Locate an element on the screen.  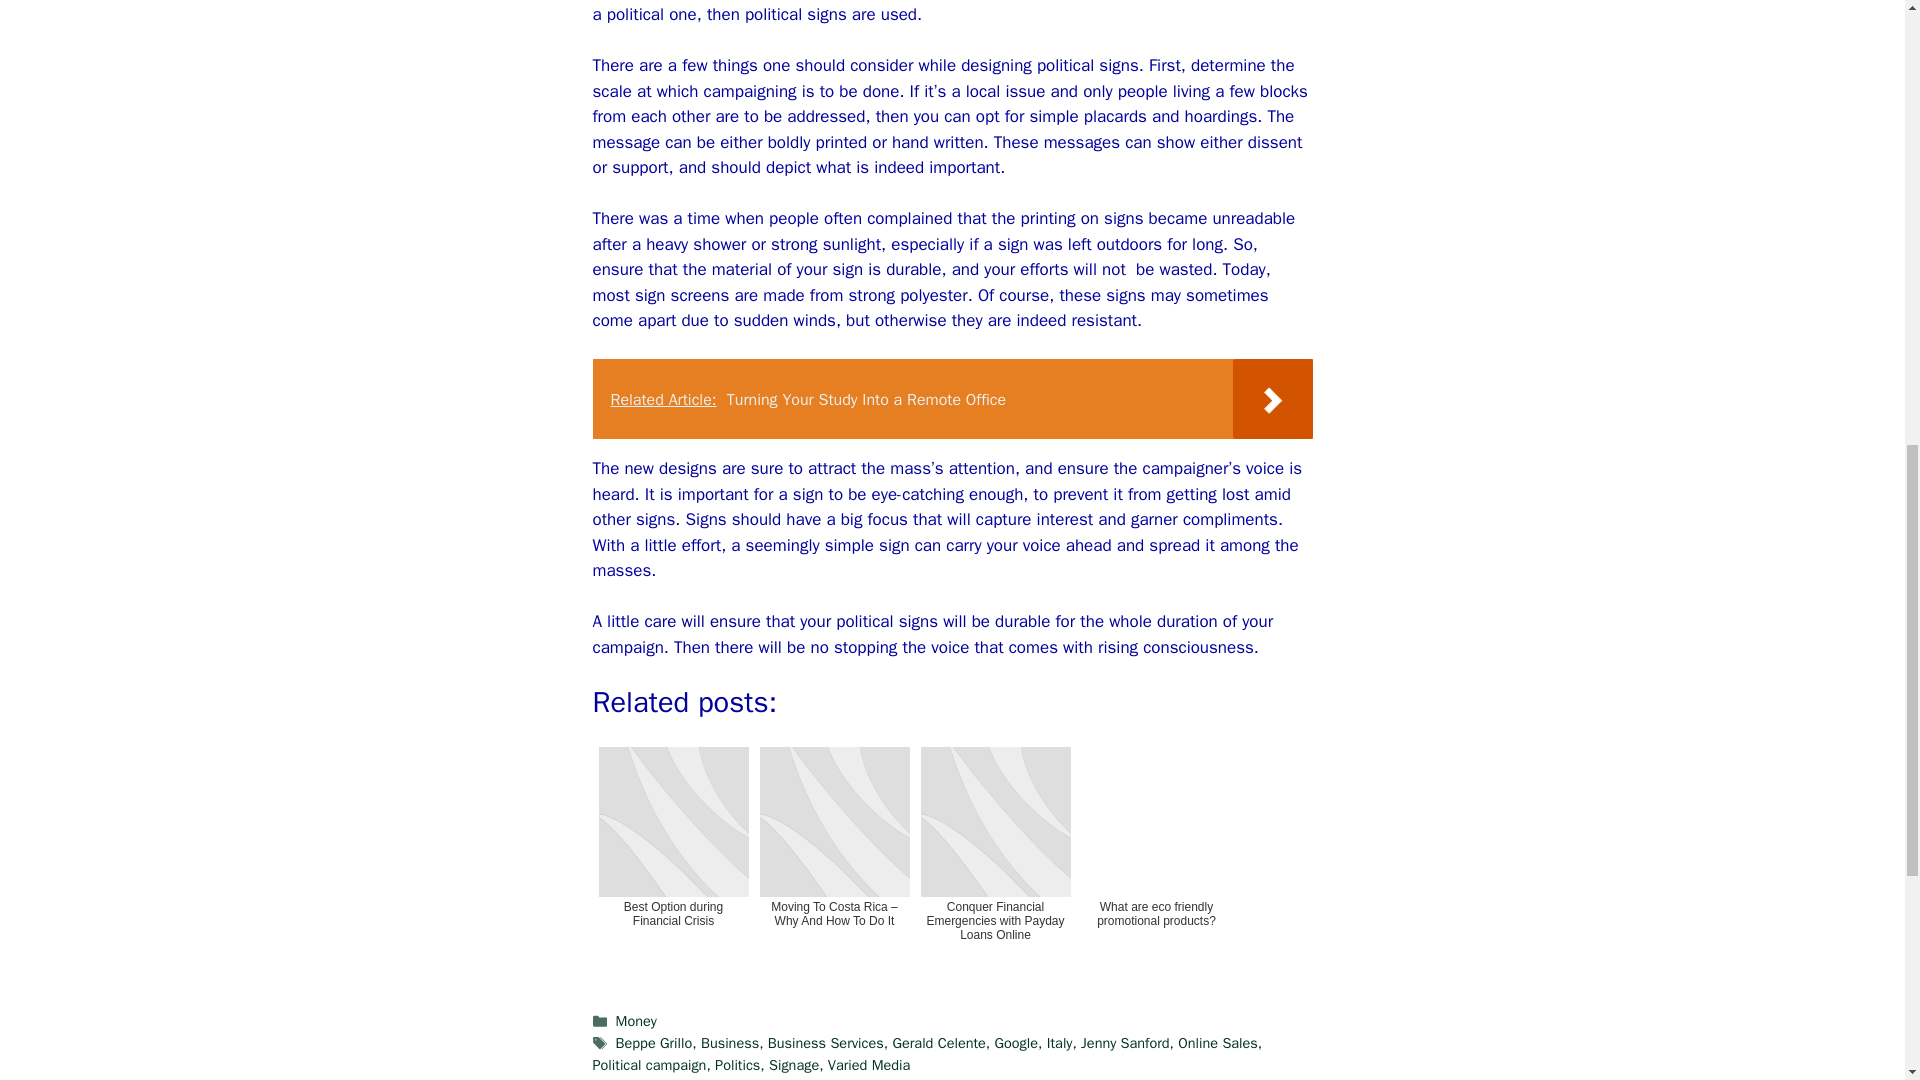
Online Sales is located at coordinates (1218, 1042).